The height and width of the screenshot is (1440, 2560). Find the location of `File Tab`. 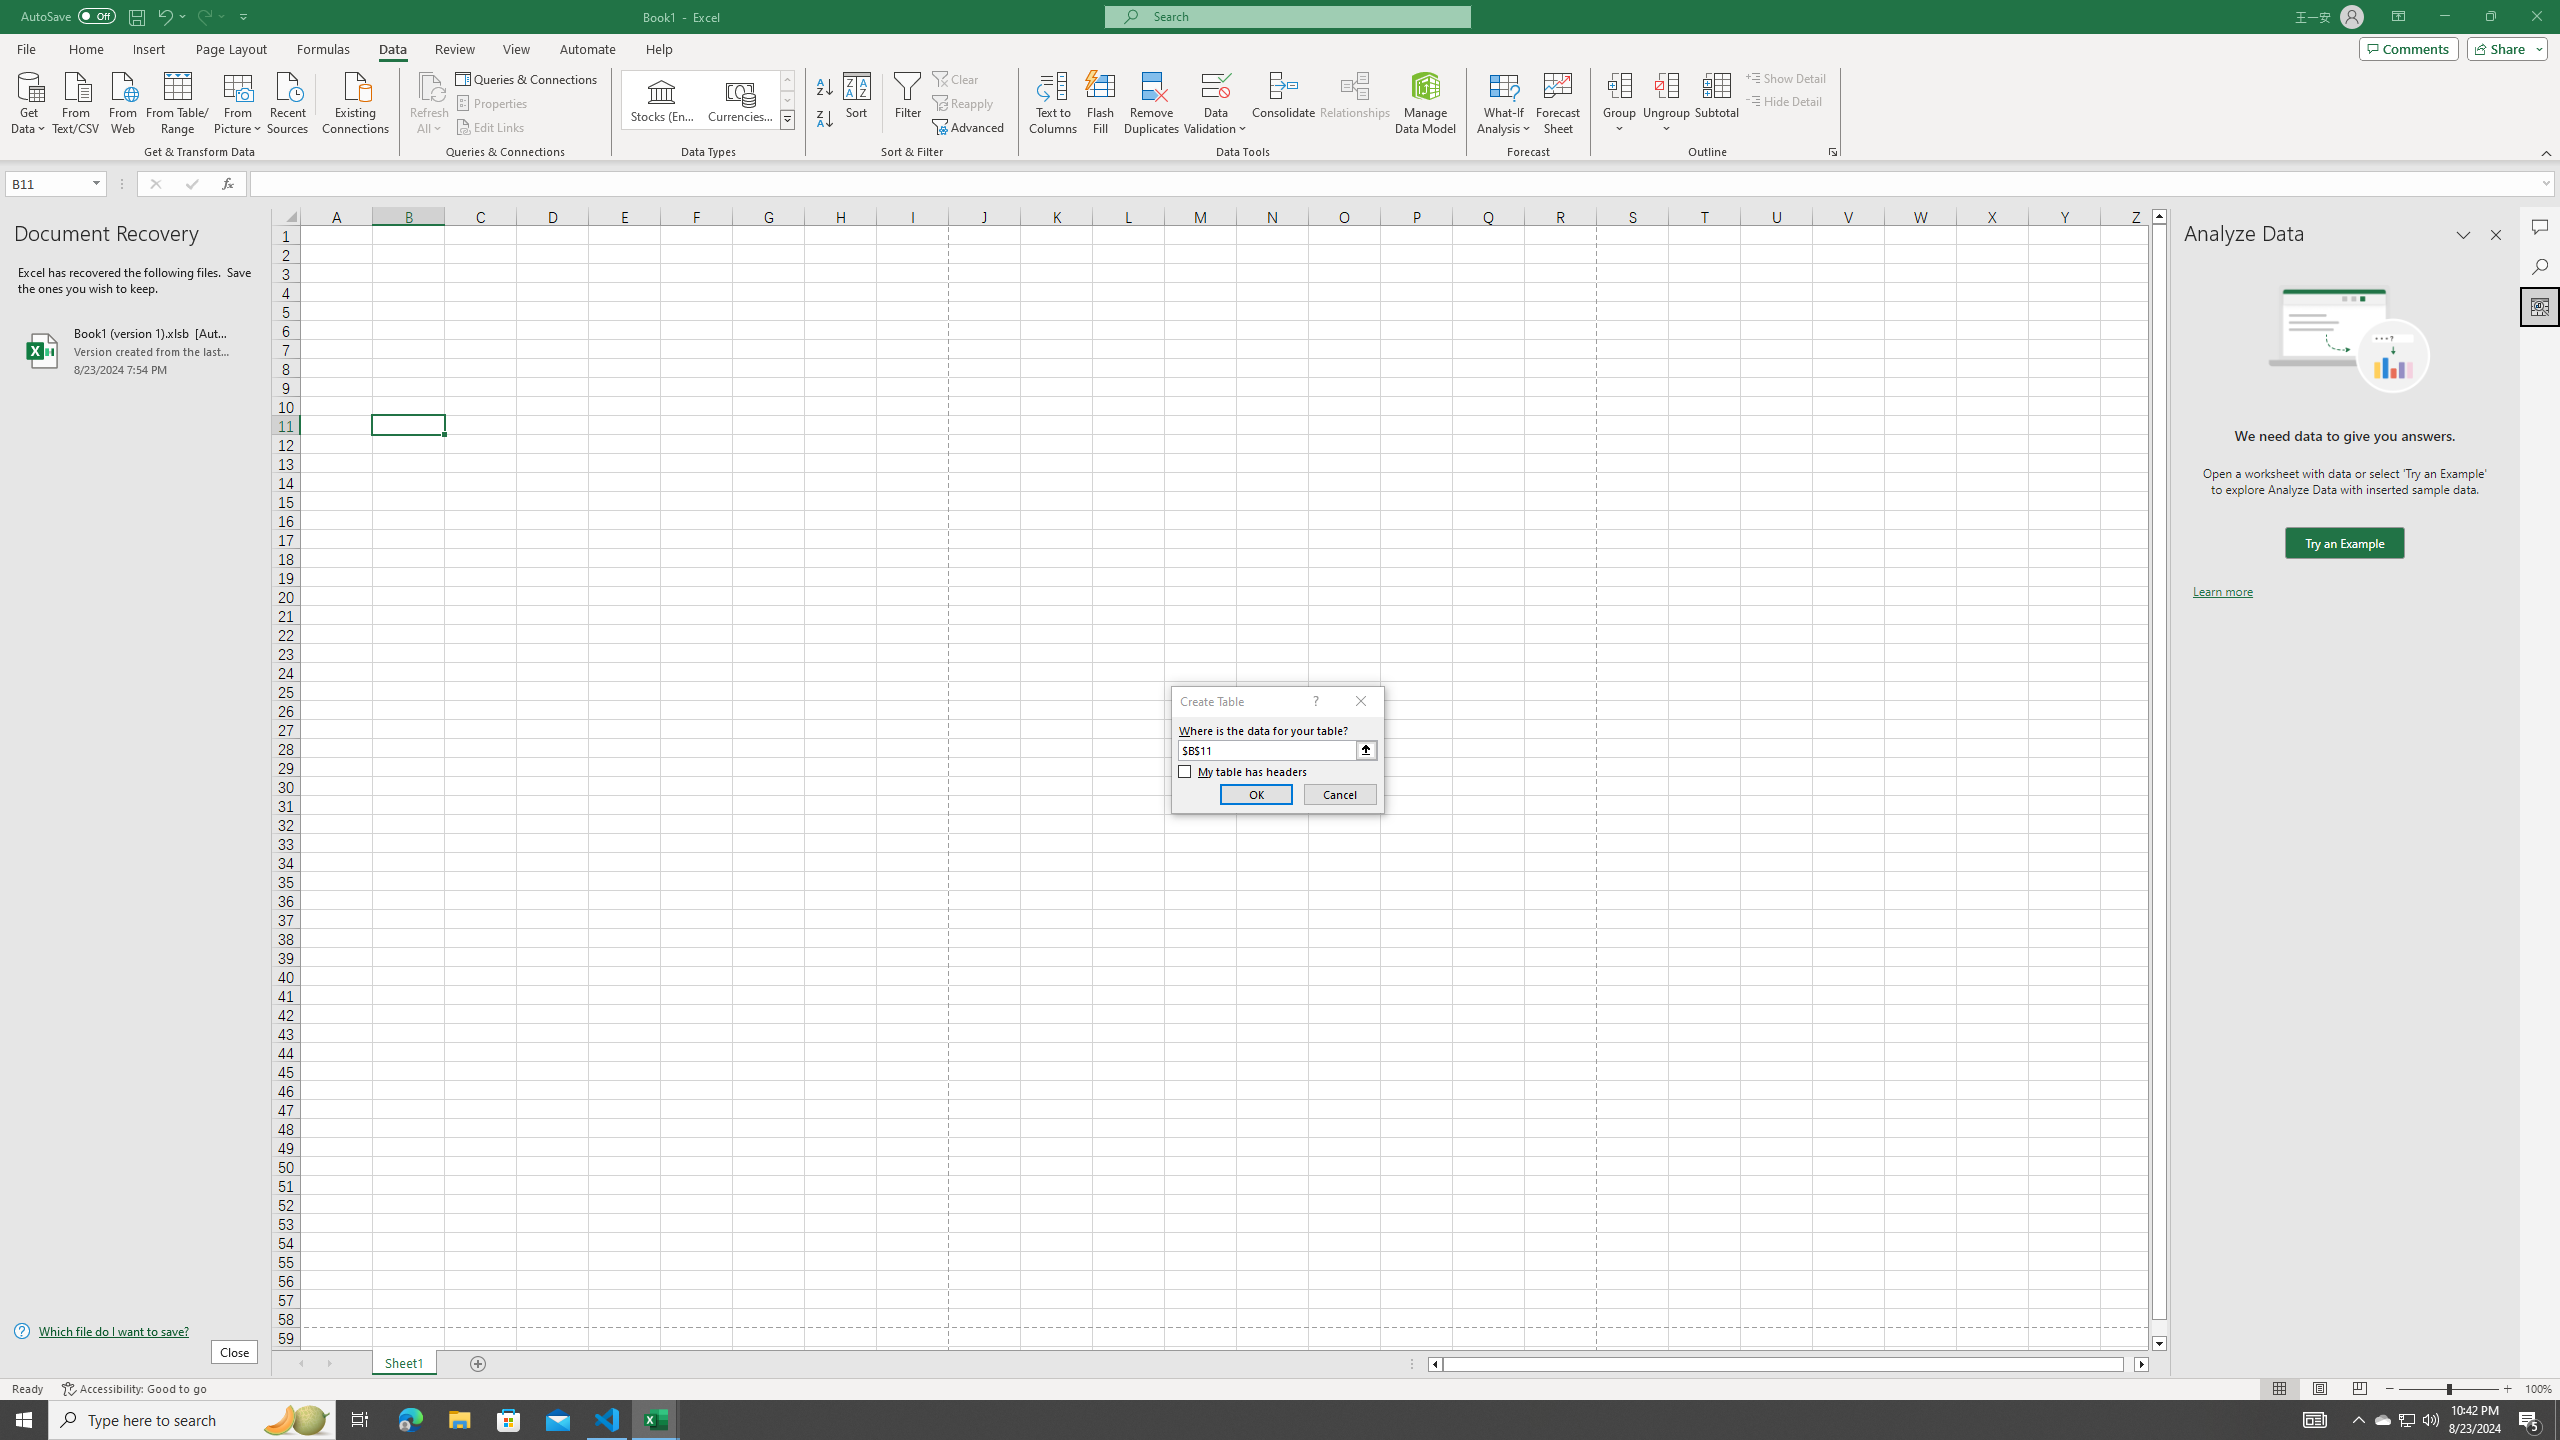

File Tab is located at coordinates (26, 48).